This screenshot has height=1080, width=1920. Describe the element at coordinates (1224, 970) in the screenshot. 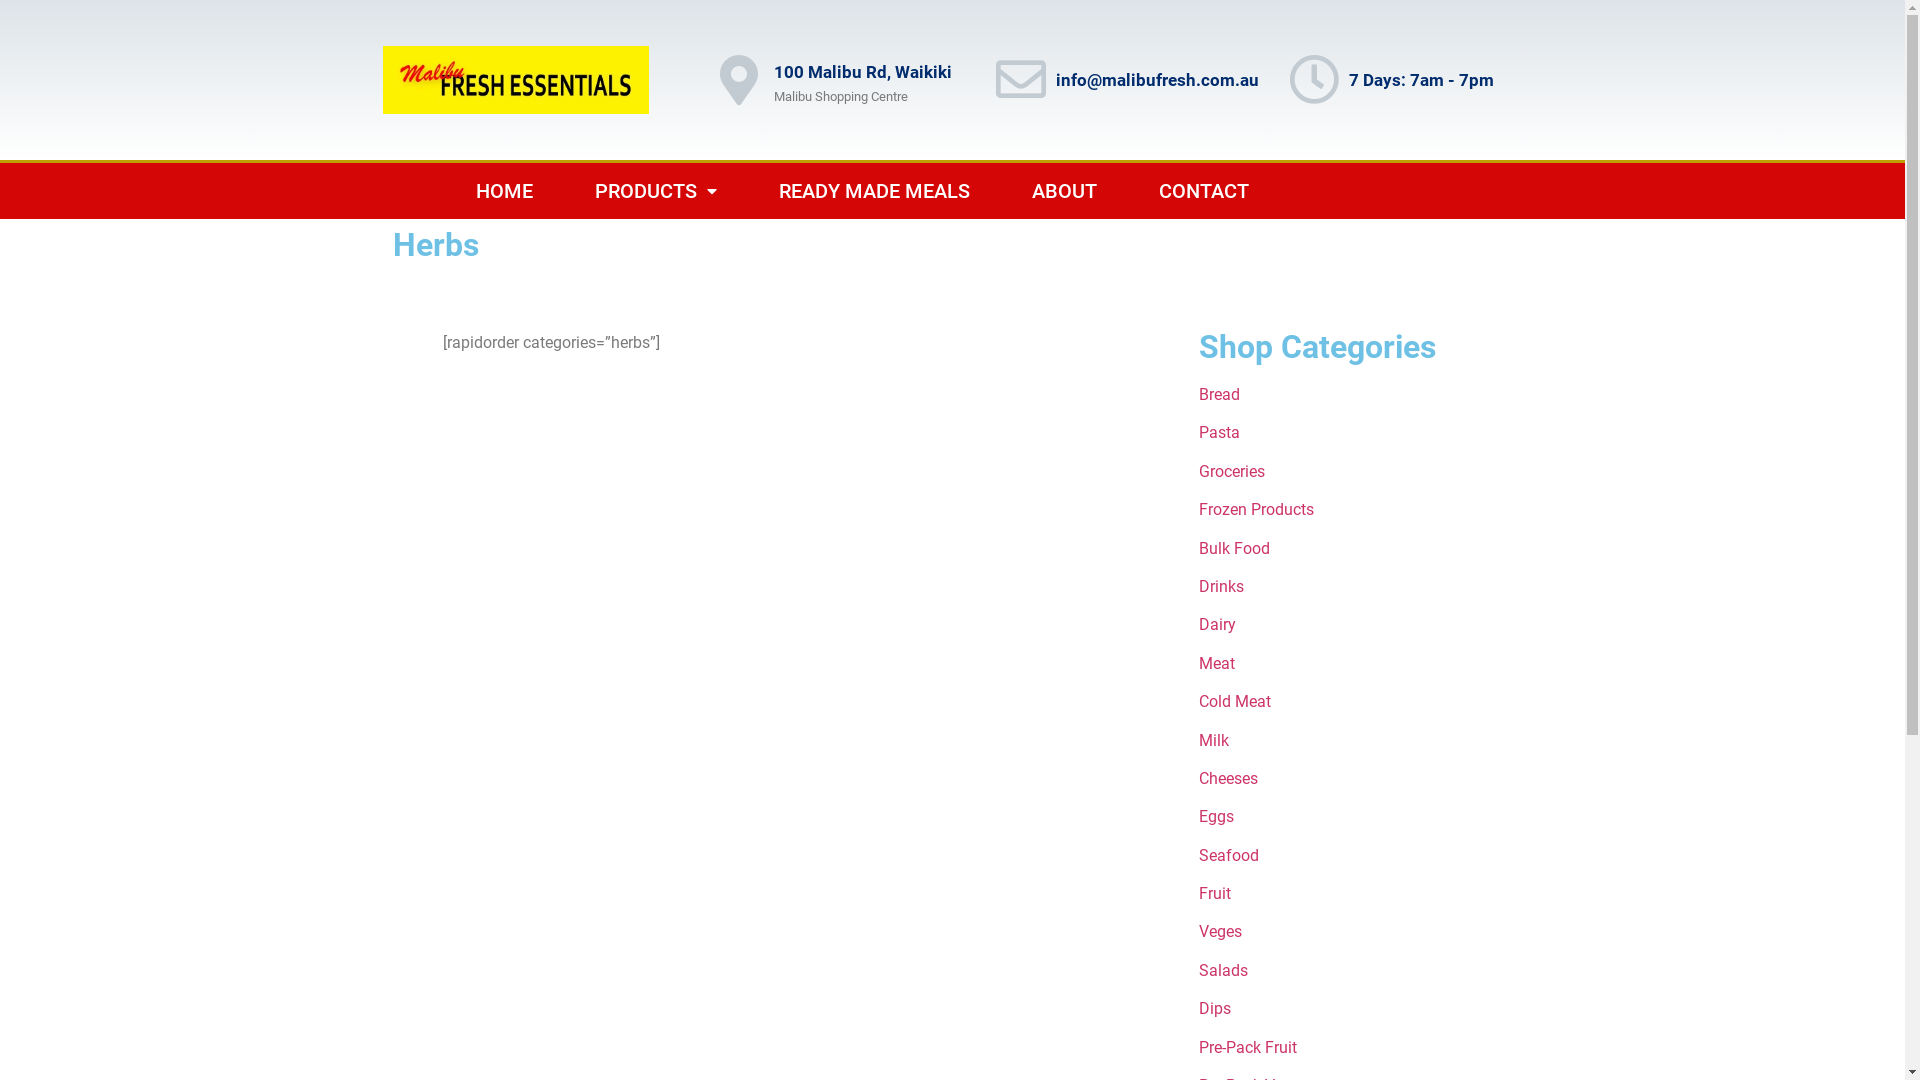

I see `Salads` at that location.